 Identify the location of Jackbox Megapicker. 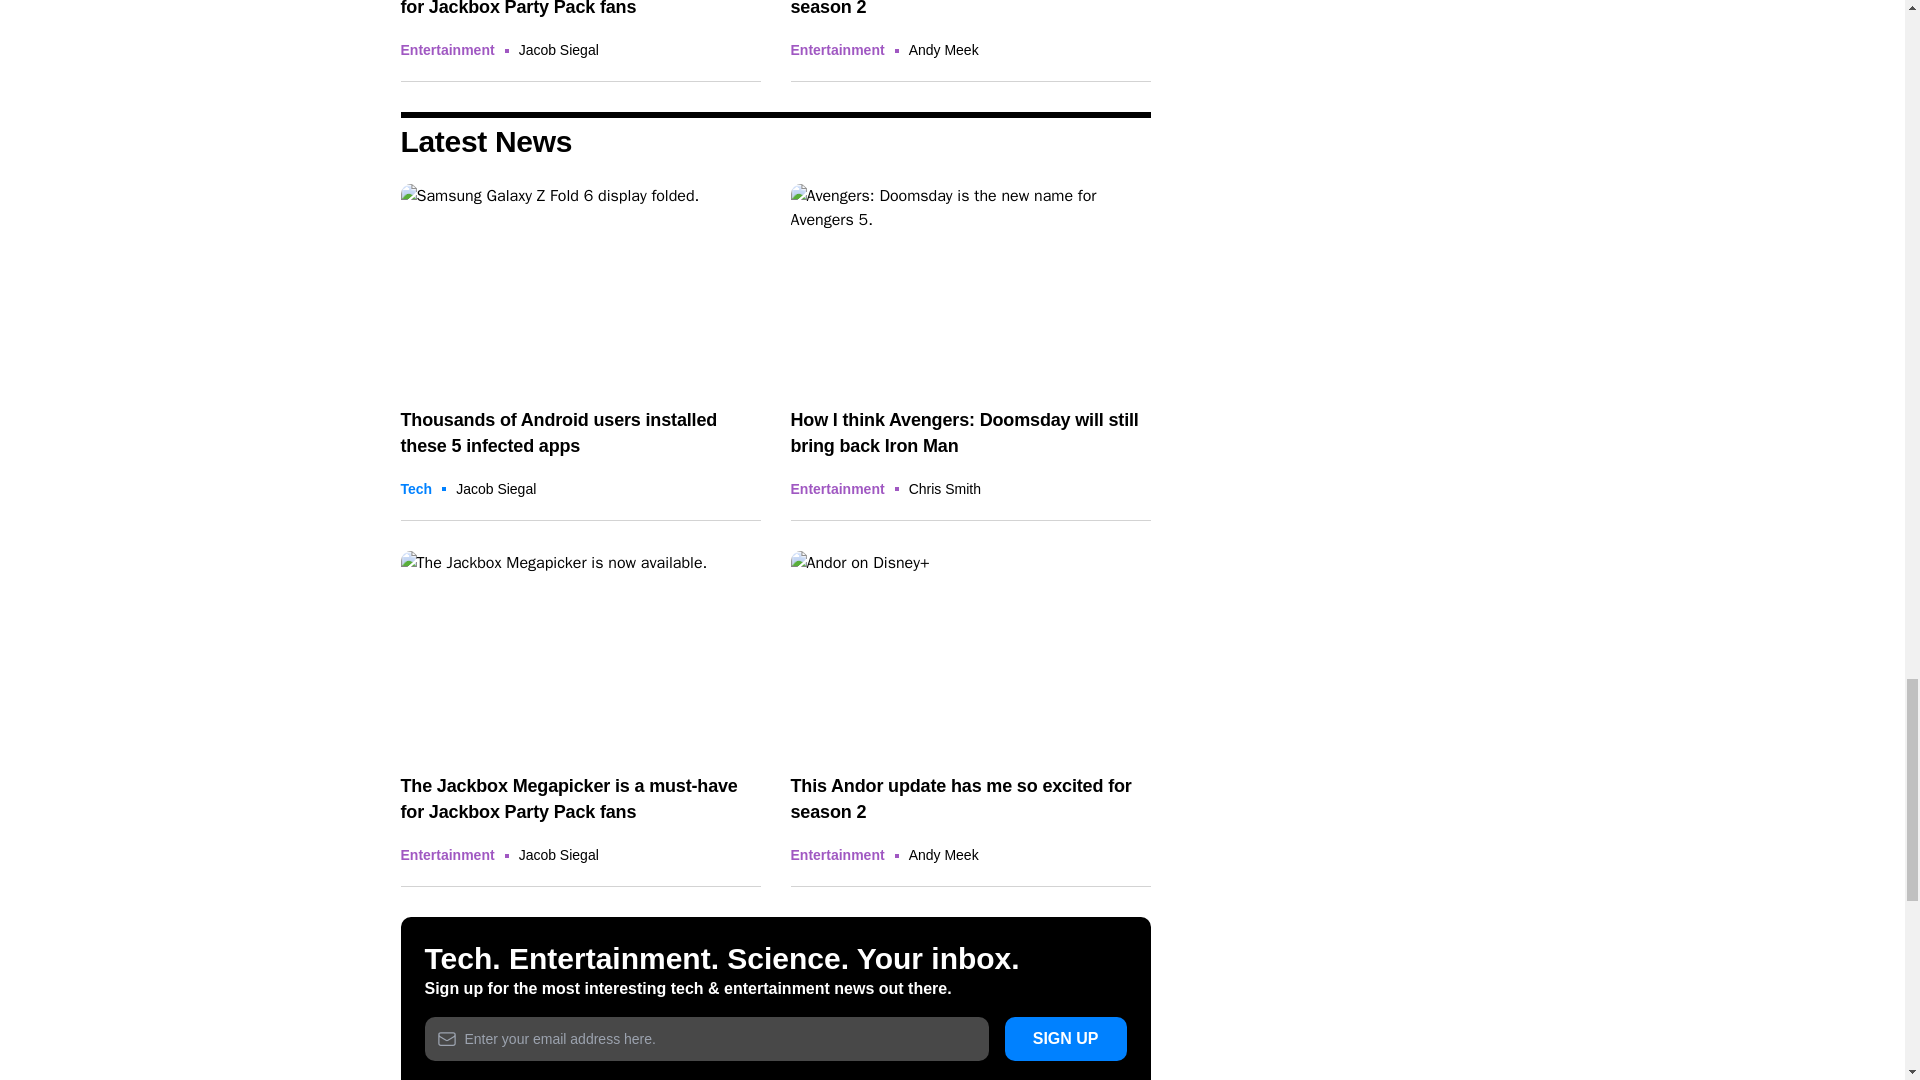
(580, 652).